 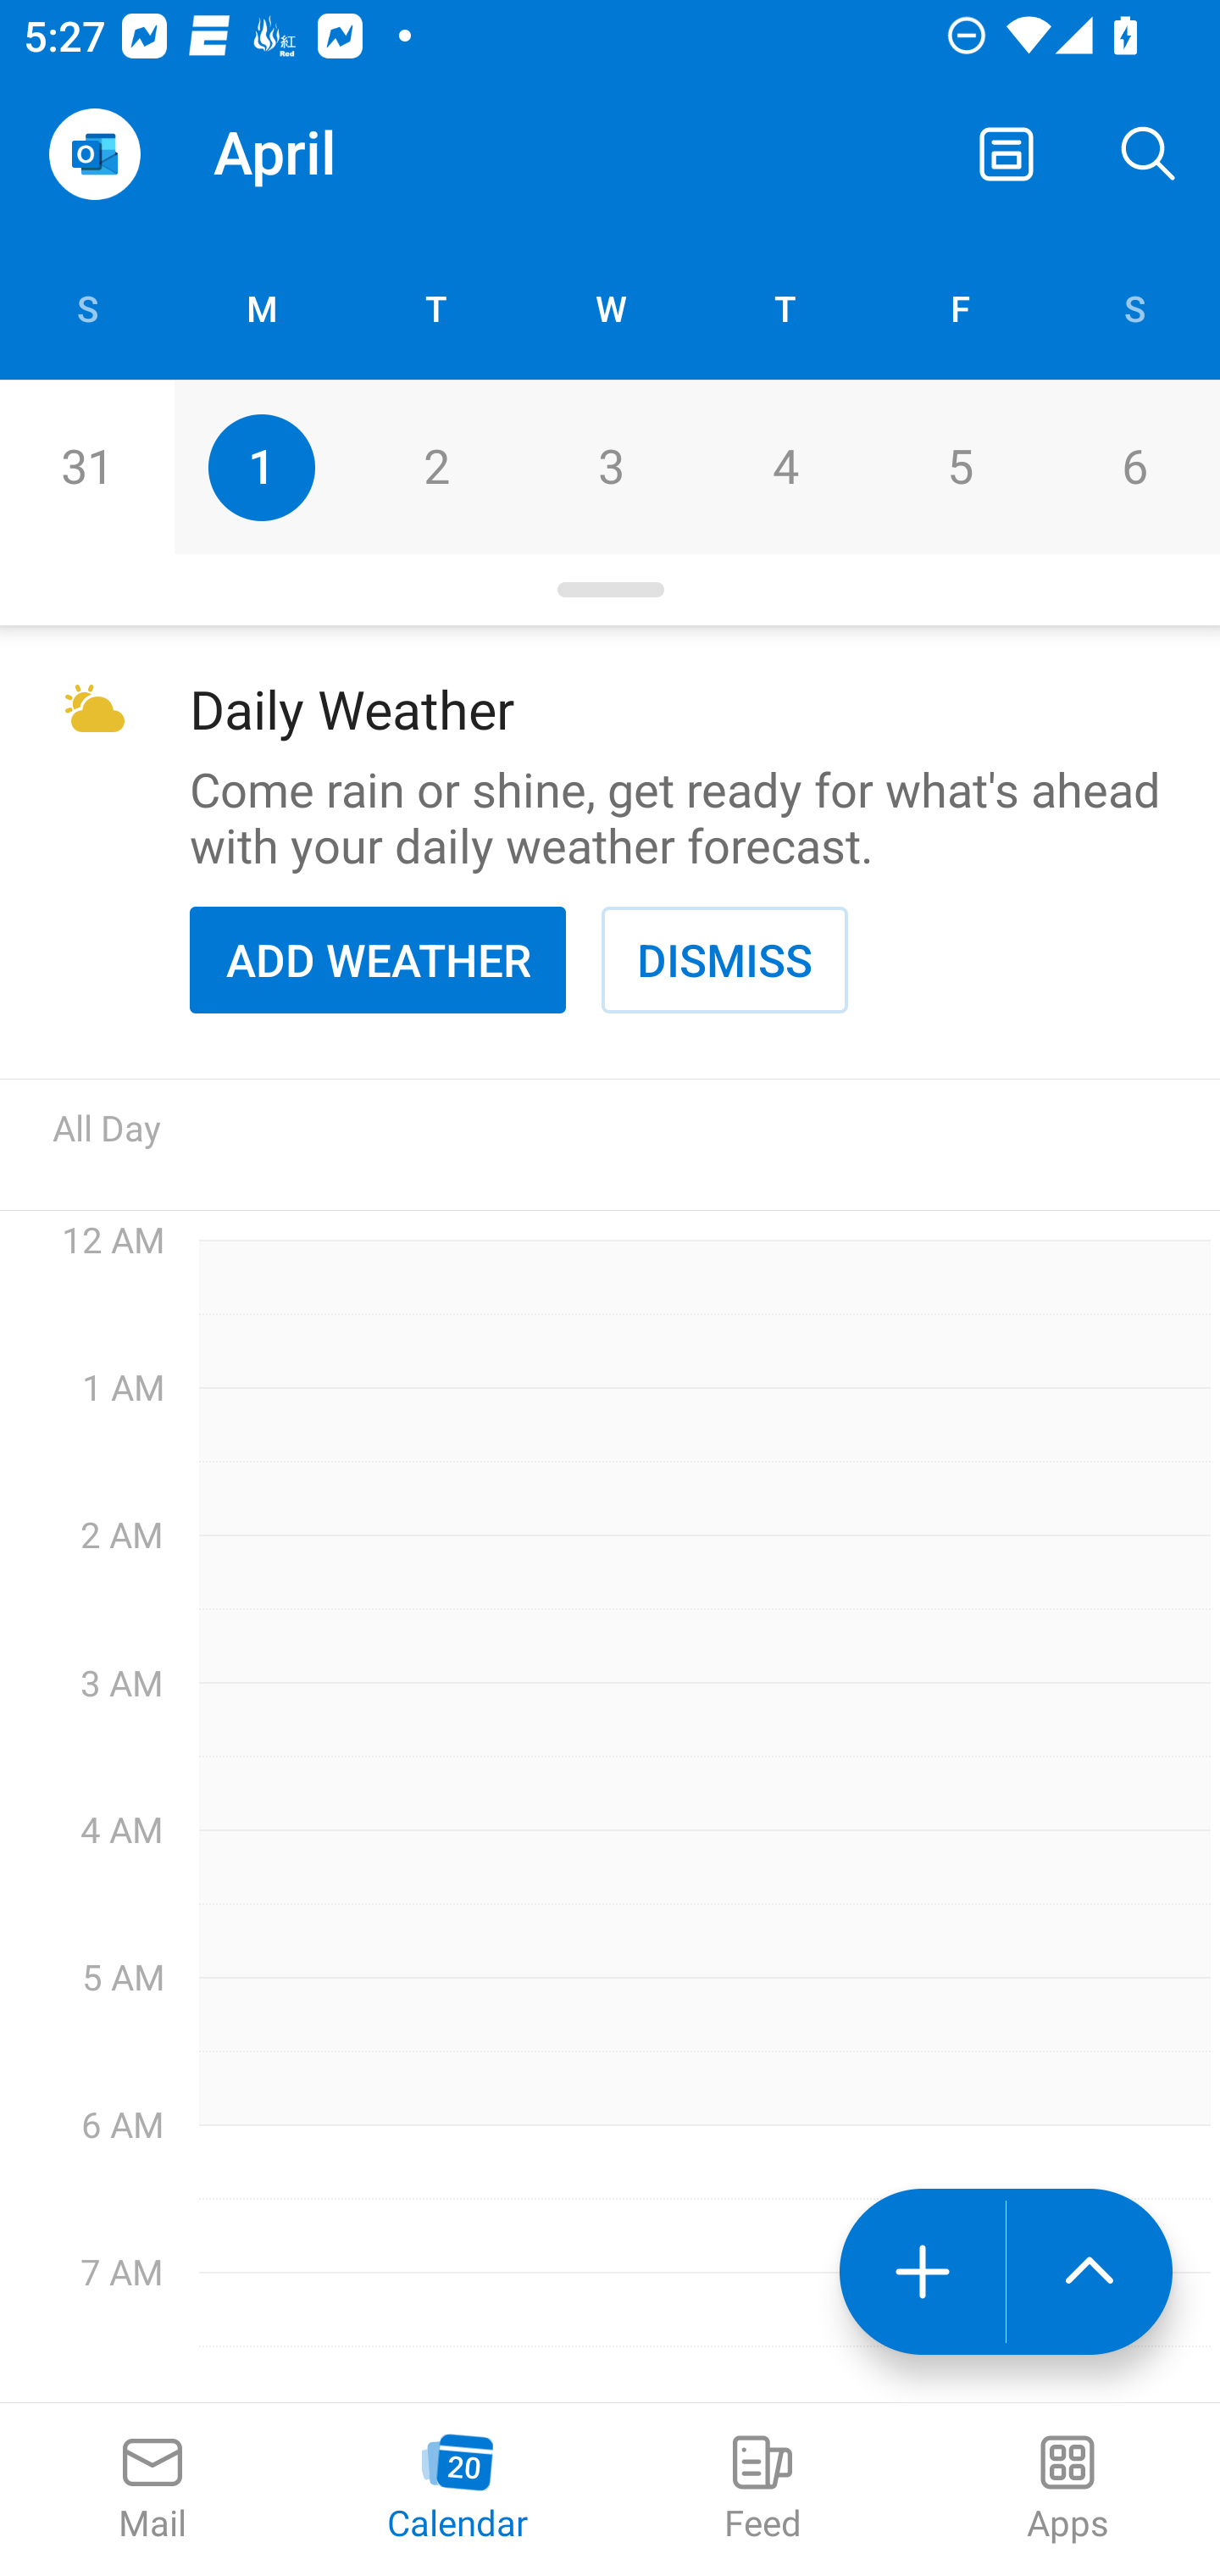 What do you see at coordinates (378, 959) in the screenshot?
I see `ADD WEATHER` at bounding box center [378, 959].